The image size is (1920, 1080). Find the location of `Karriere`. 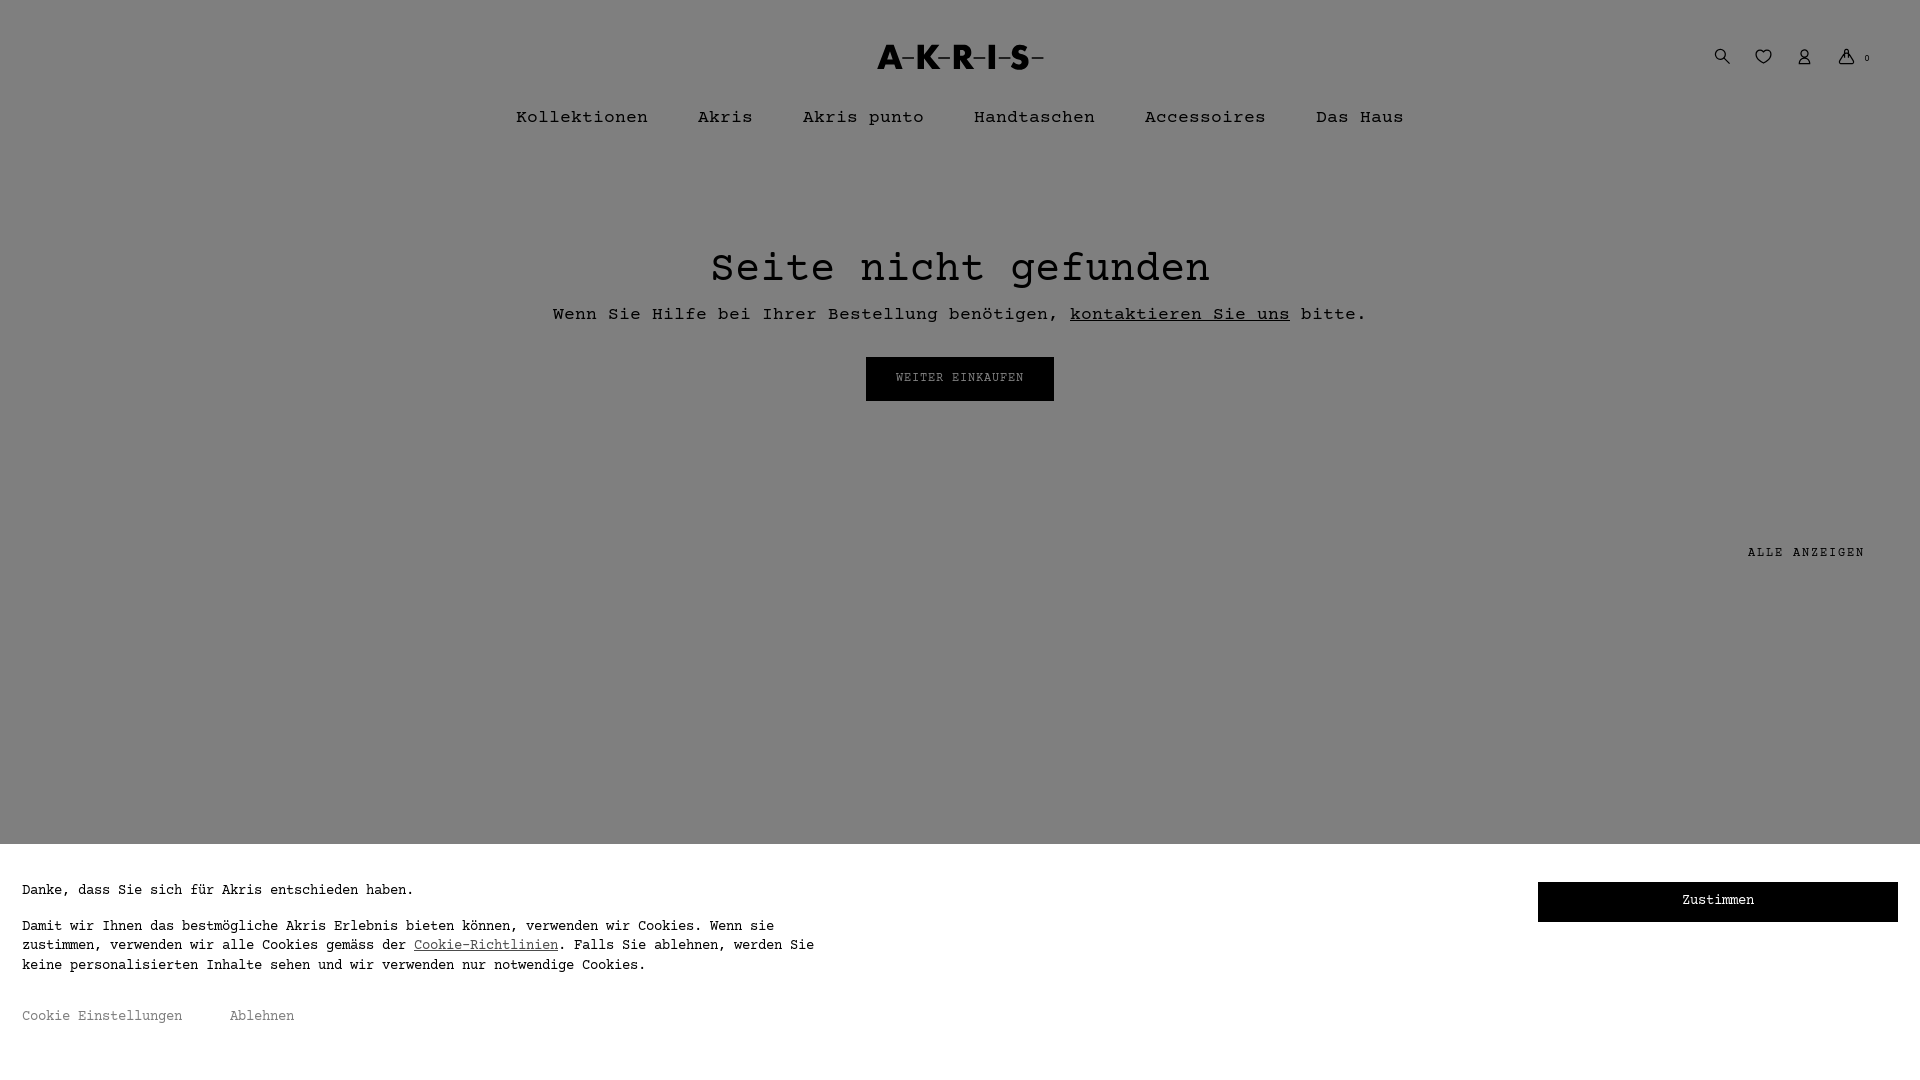

Karriere is located at coordinates (704, 766).